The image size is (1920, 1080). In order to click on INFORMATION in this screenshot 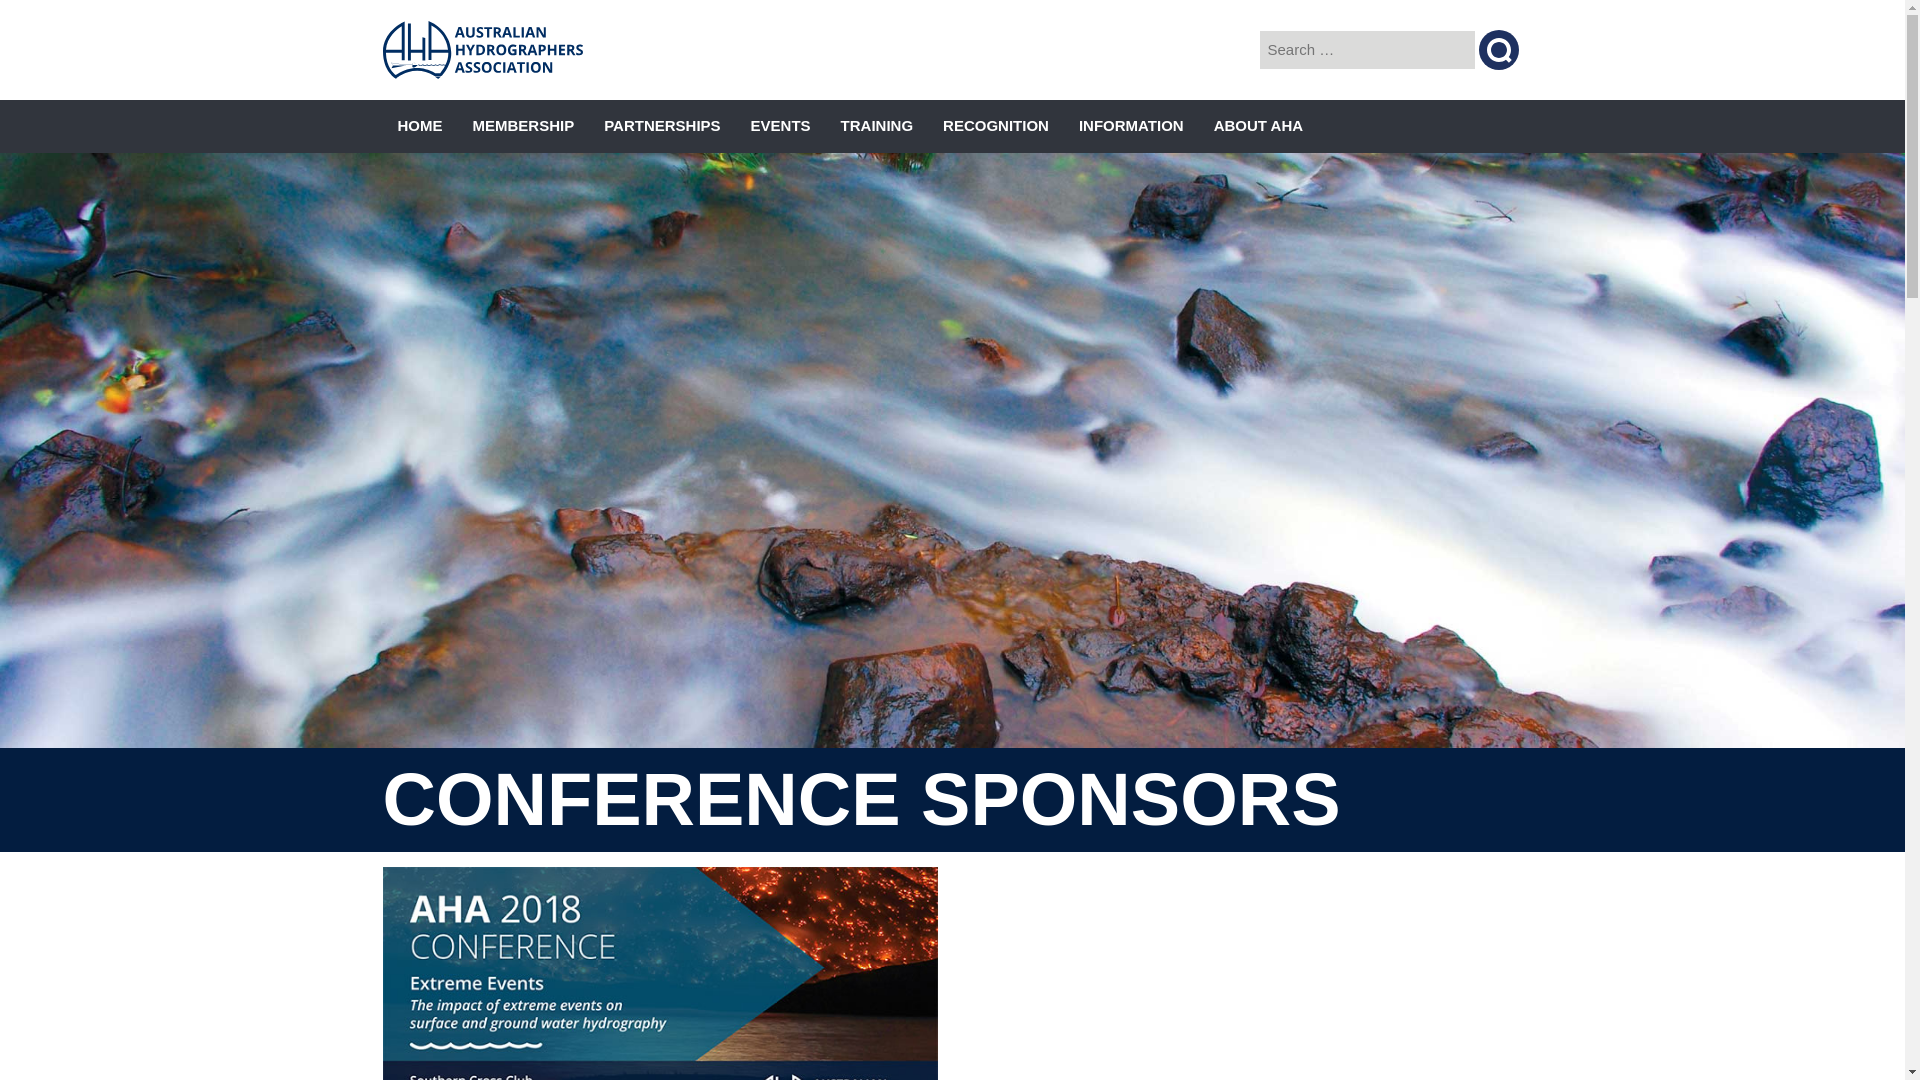, I will do `click(1132, 126)`.